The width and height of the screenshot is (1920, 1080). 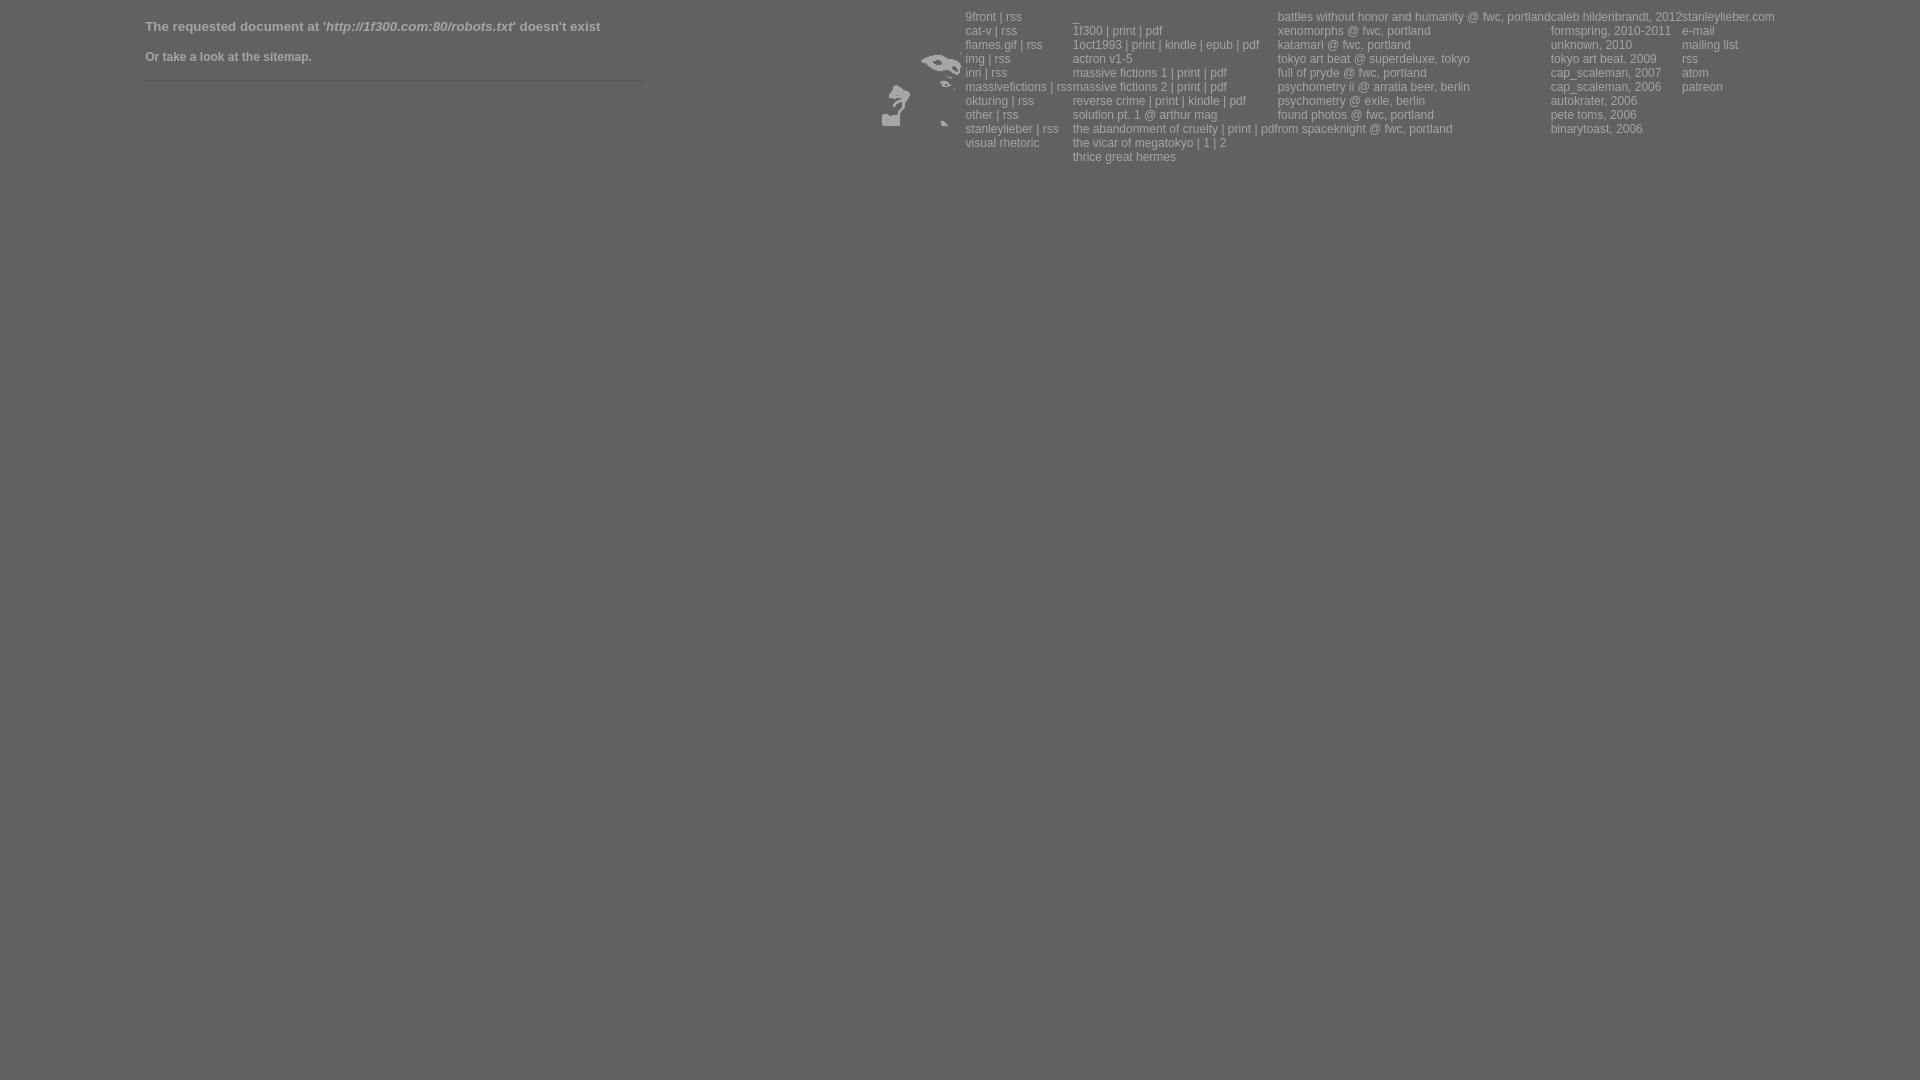 I want to click on xenomorphs @ fwc, portland, so click(x=1354, y=31).